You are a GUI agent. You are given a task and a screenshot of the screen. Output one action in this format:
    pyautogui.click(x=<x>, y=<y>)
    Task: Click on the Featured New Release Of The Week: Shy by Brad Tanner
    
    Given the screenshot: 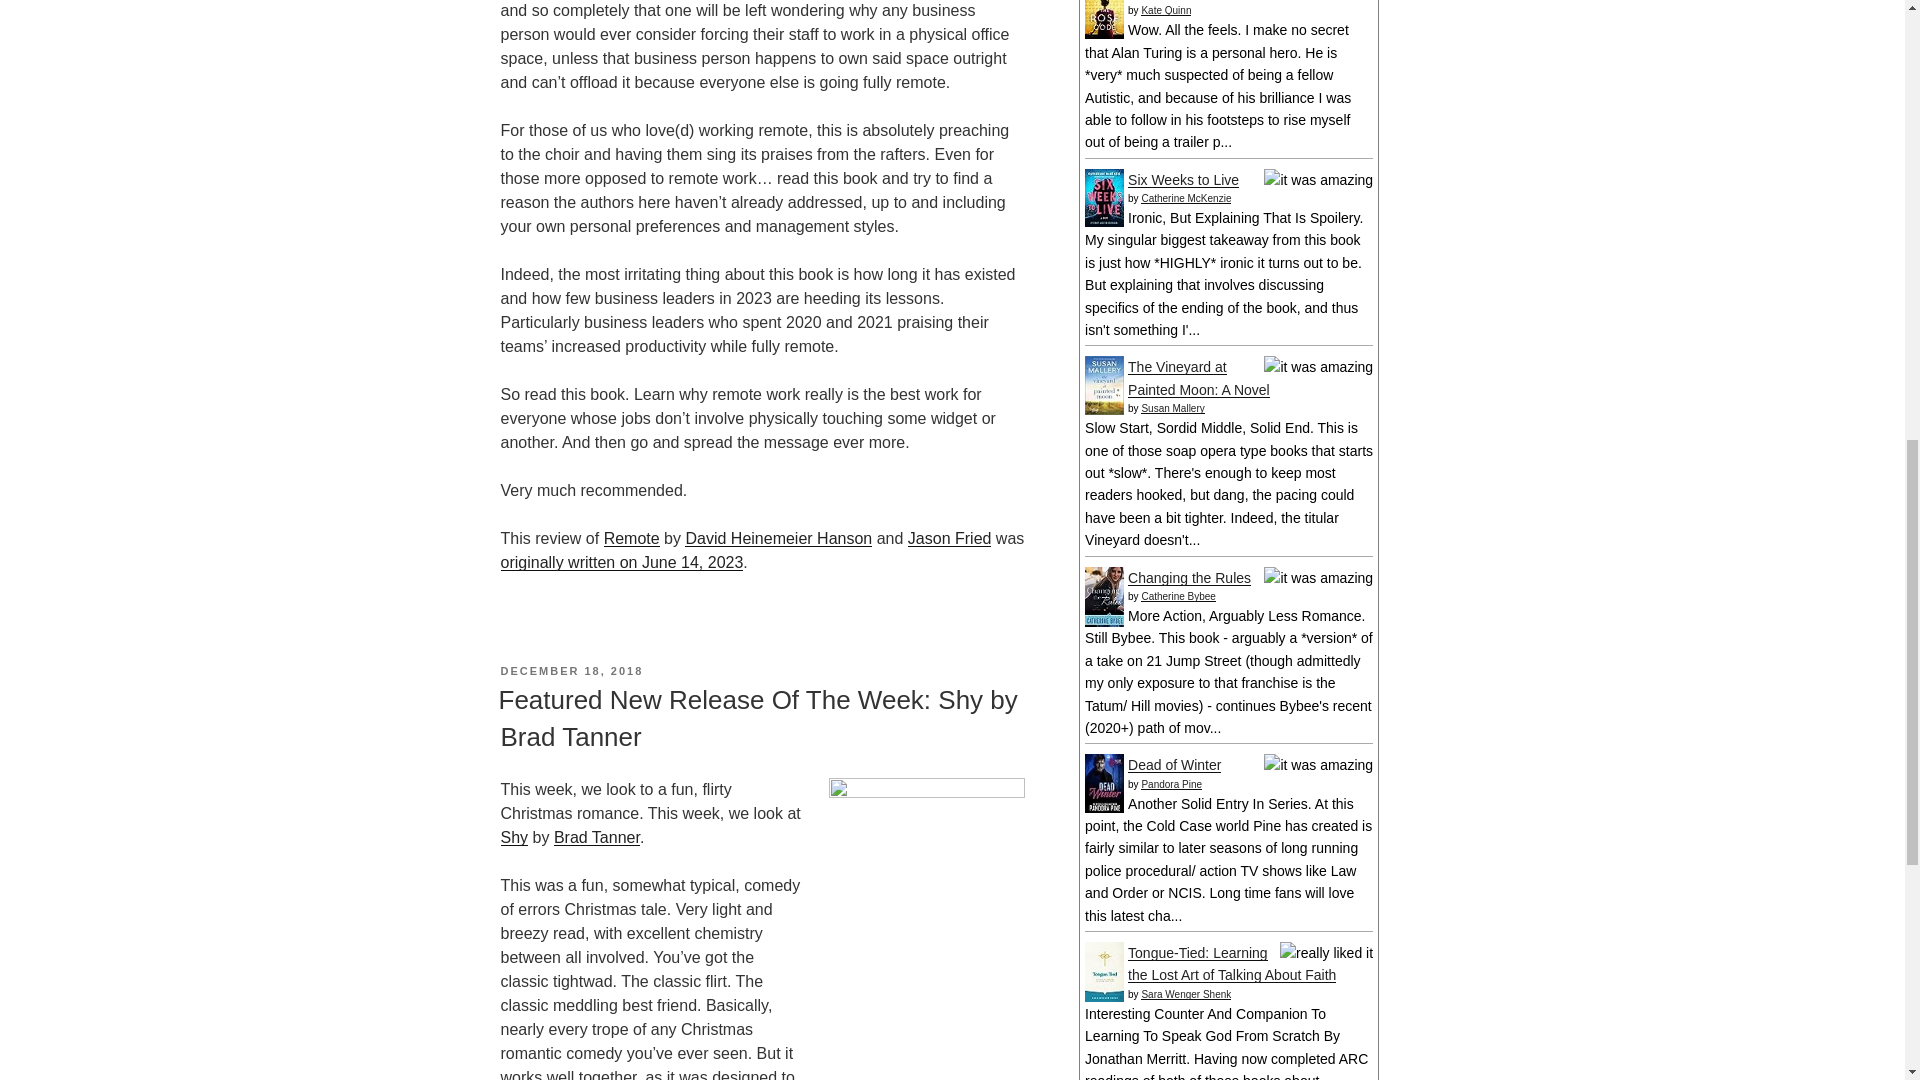 What is the action you would take?
    pyautogui.click(x=757, y=717)
    